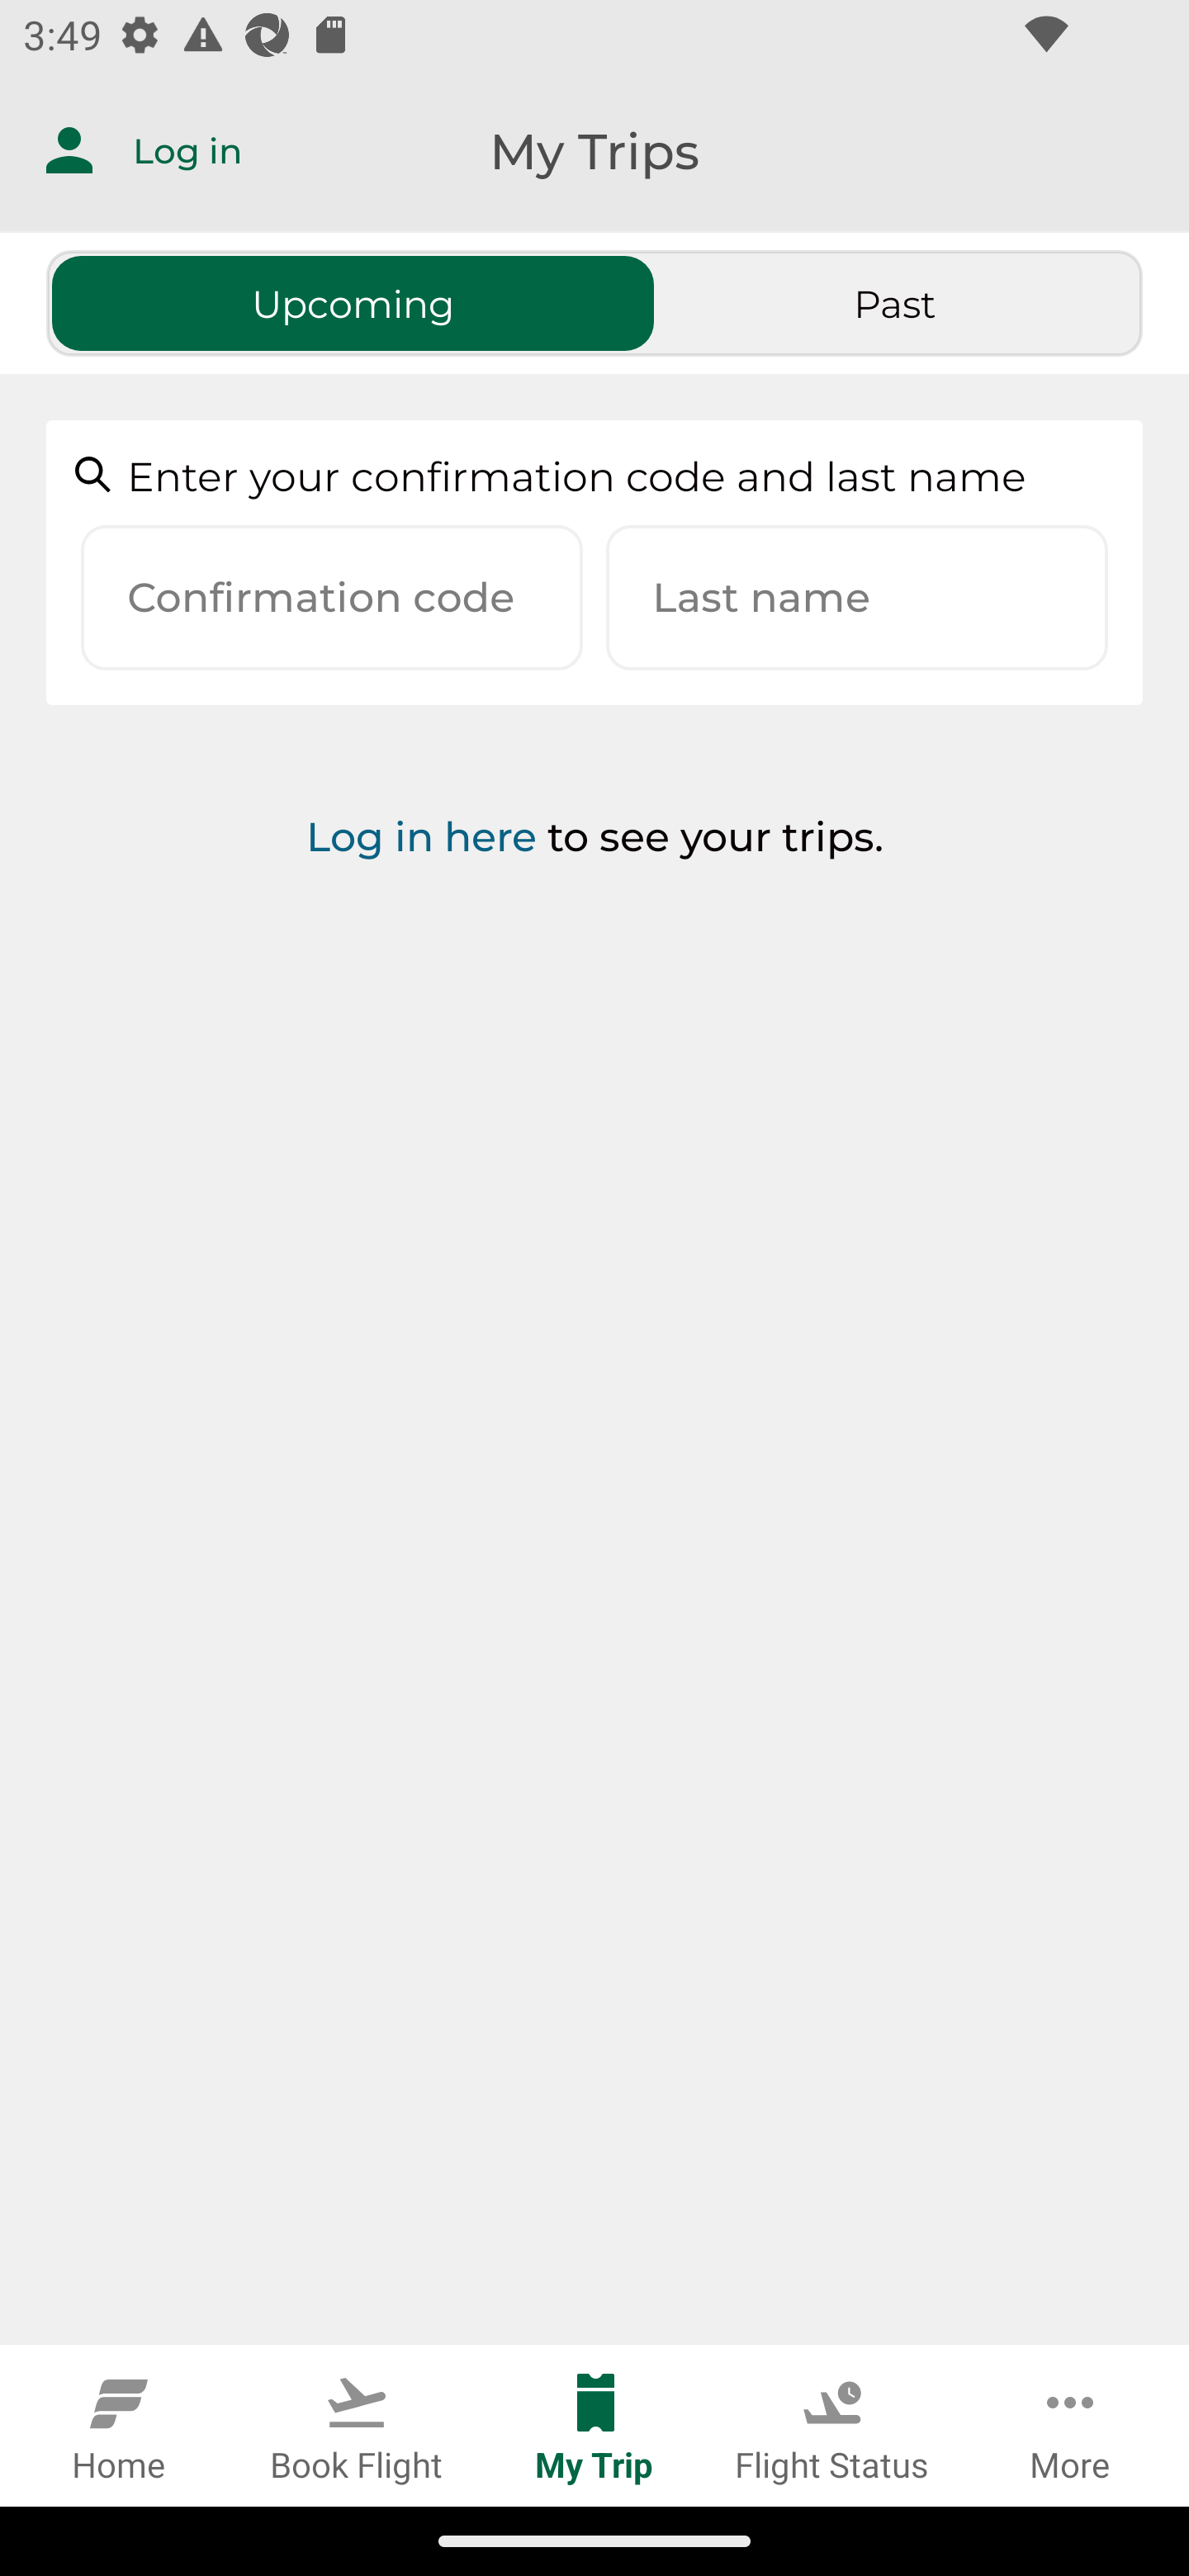  I want to click on Confirmation code, so click(331, 598).